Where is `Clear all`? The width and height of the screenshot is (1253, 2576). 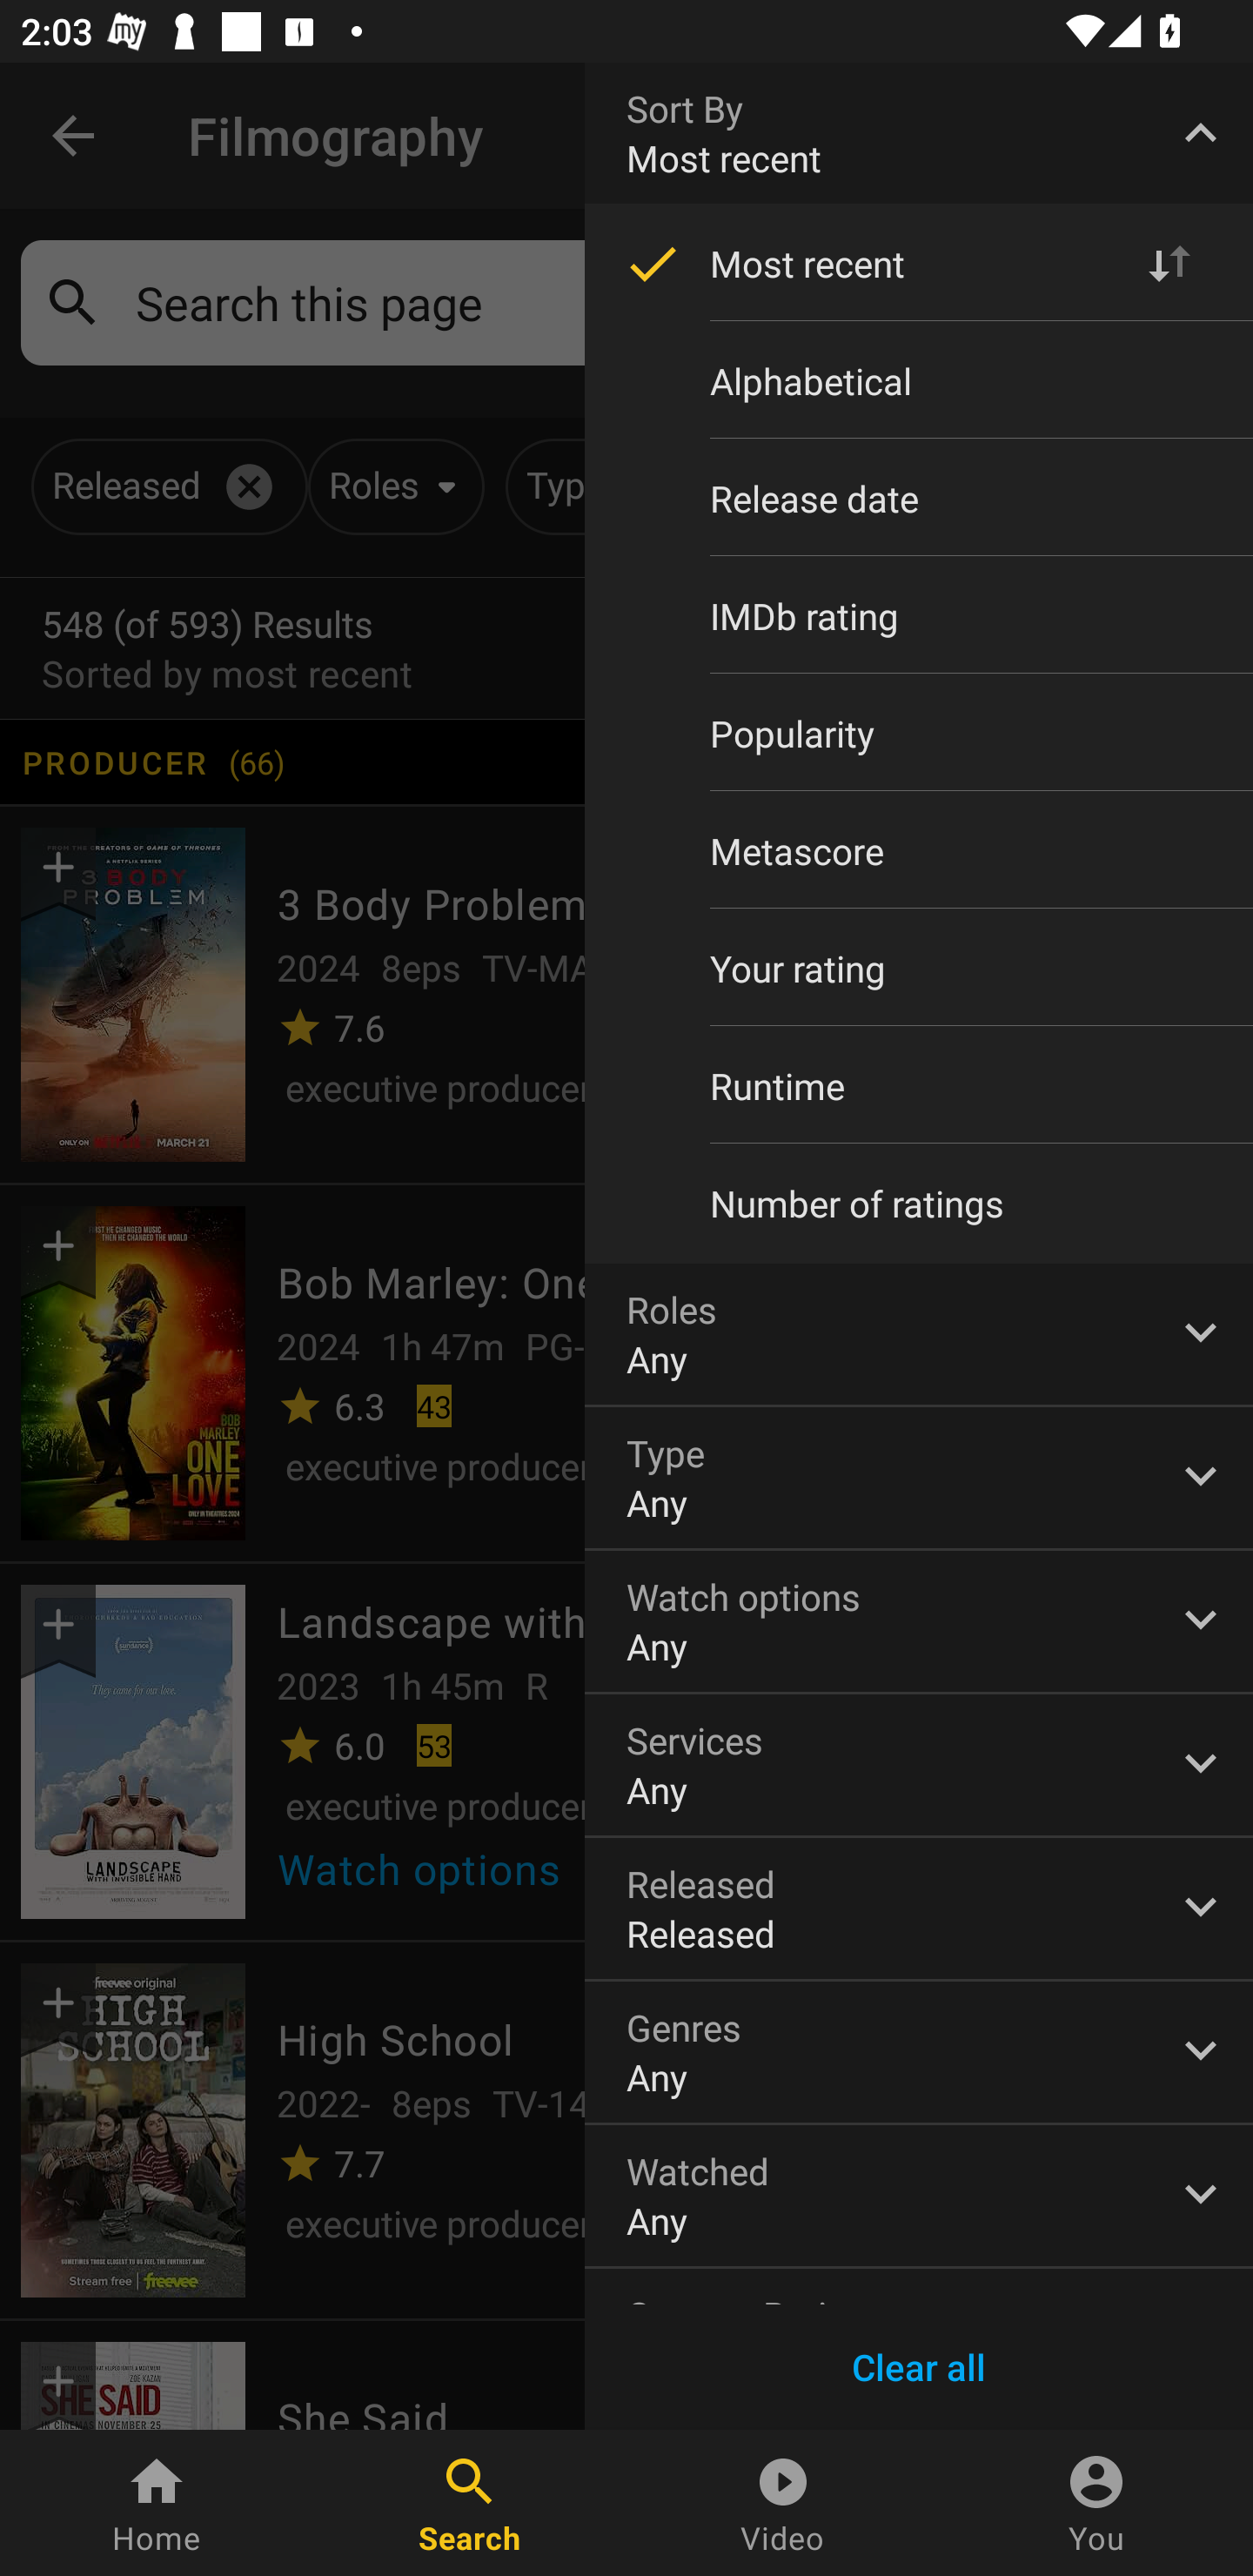
Clear all is located at coordinates (919, 2367).